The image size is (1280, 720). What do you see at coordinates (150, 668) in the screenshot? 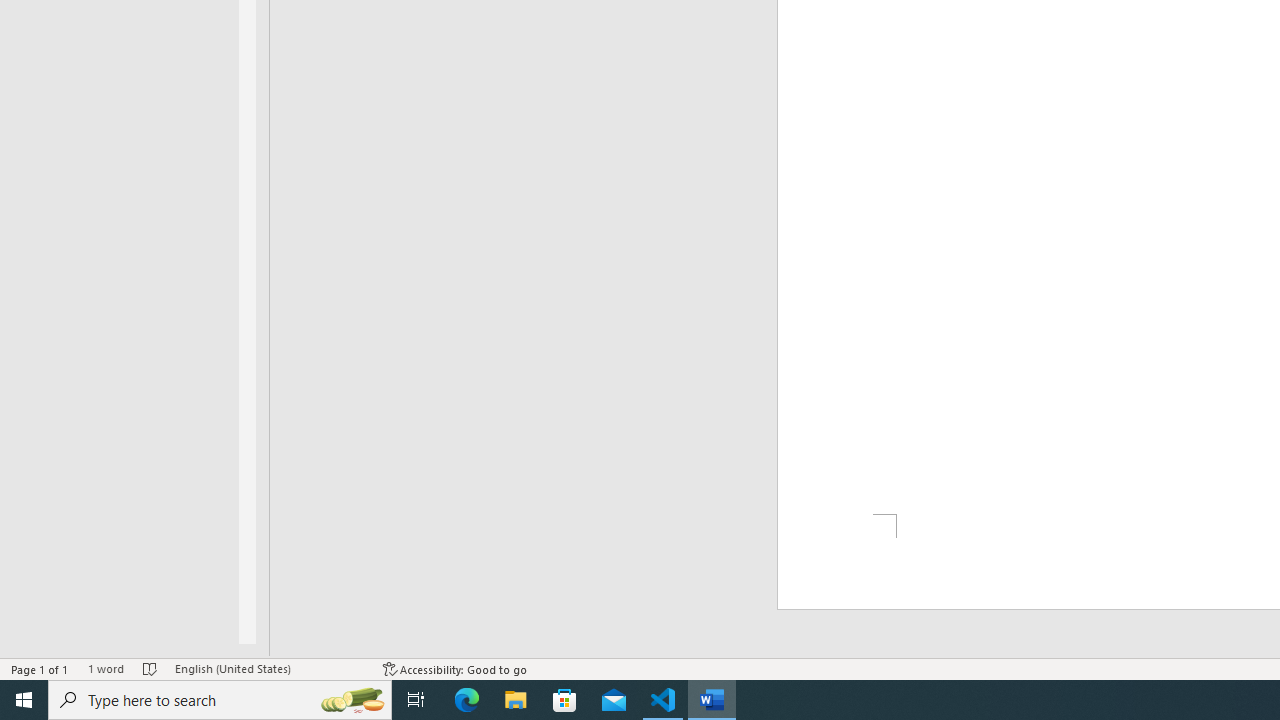
I see `Spelling and Grammar Check No Errors` at bounding box center [150, 668].